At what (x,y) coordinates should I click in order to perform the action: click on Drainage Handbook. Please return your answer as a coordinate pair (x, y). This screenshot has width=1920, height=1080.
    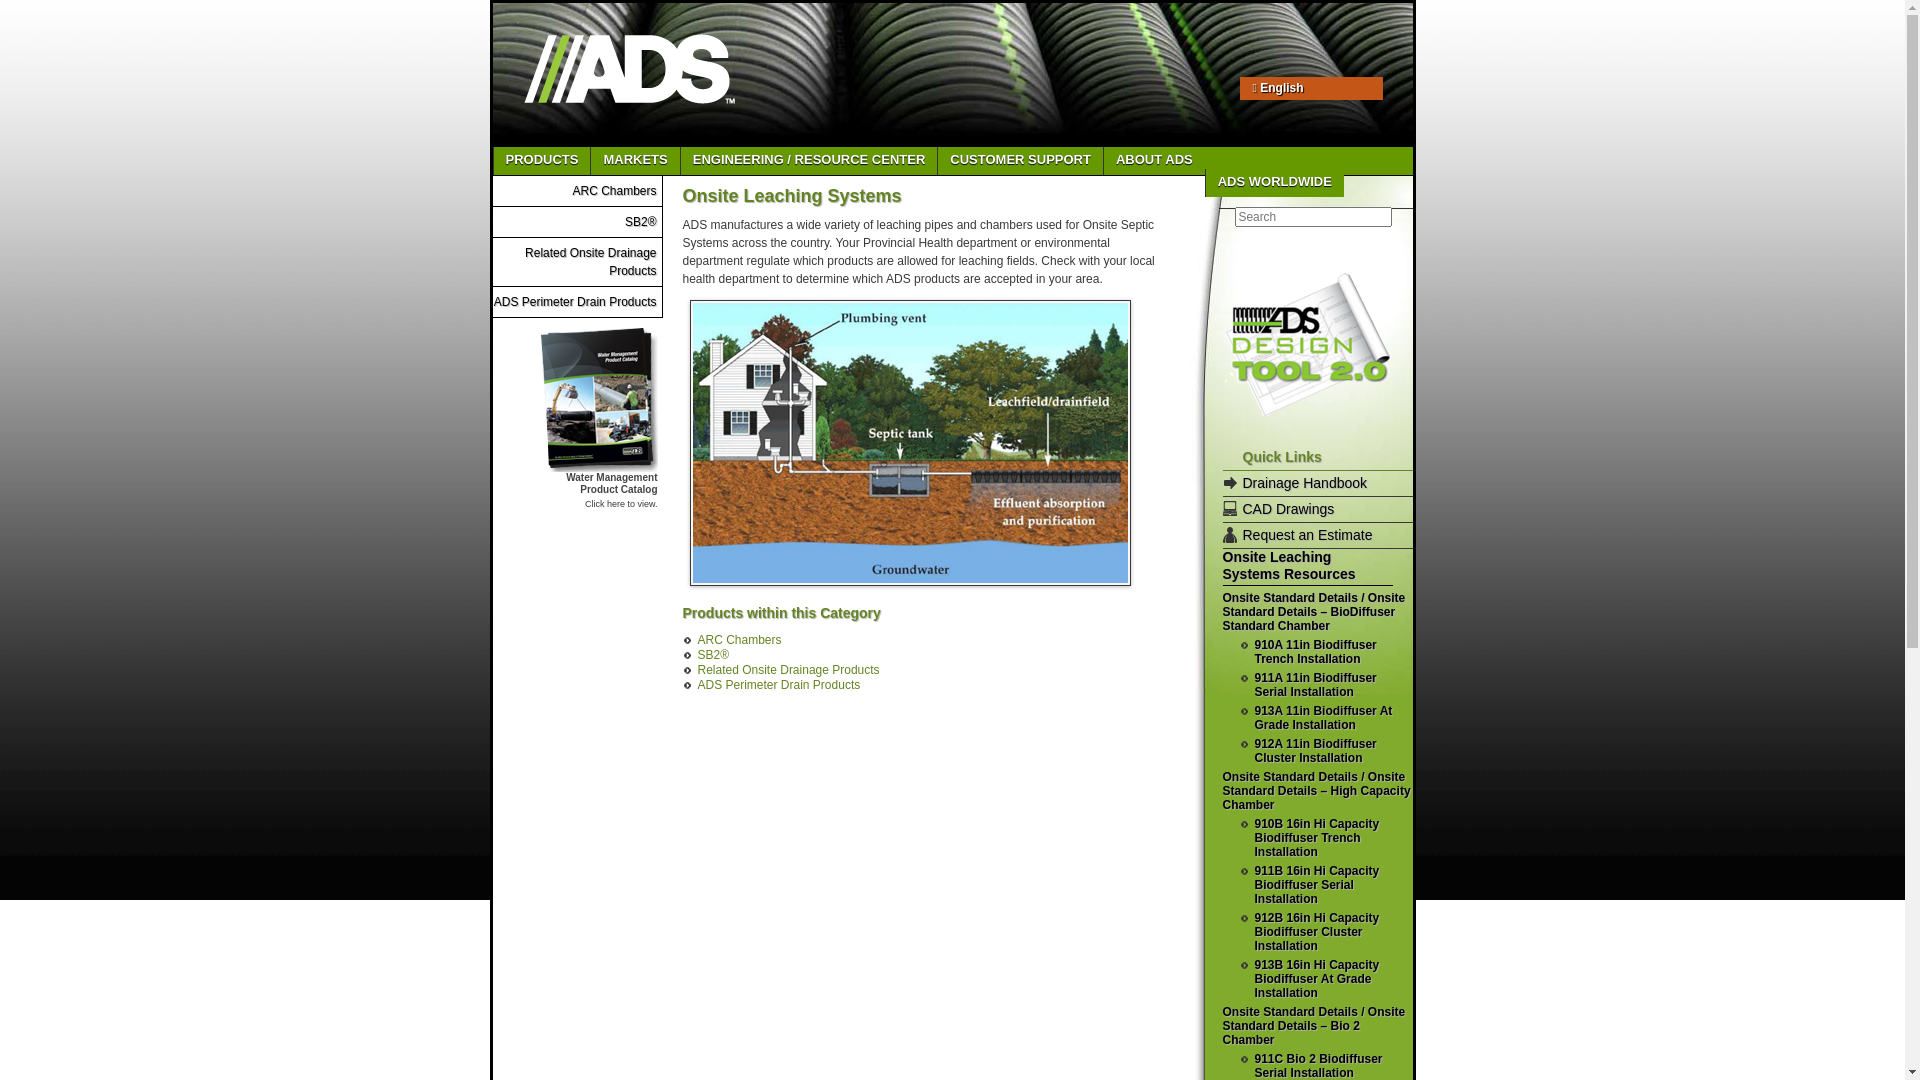
    Looking at the image, I should click on (1304, 483).